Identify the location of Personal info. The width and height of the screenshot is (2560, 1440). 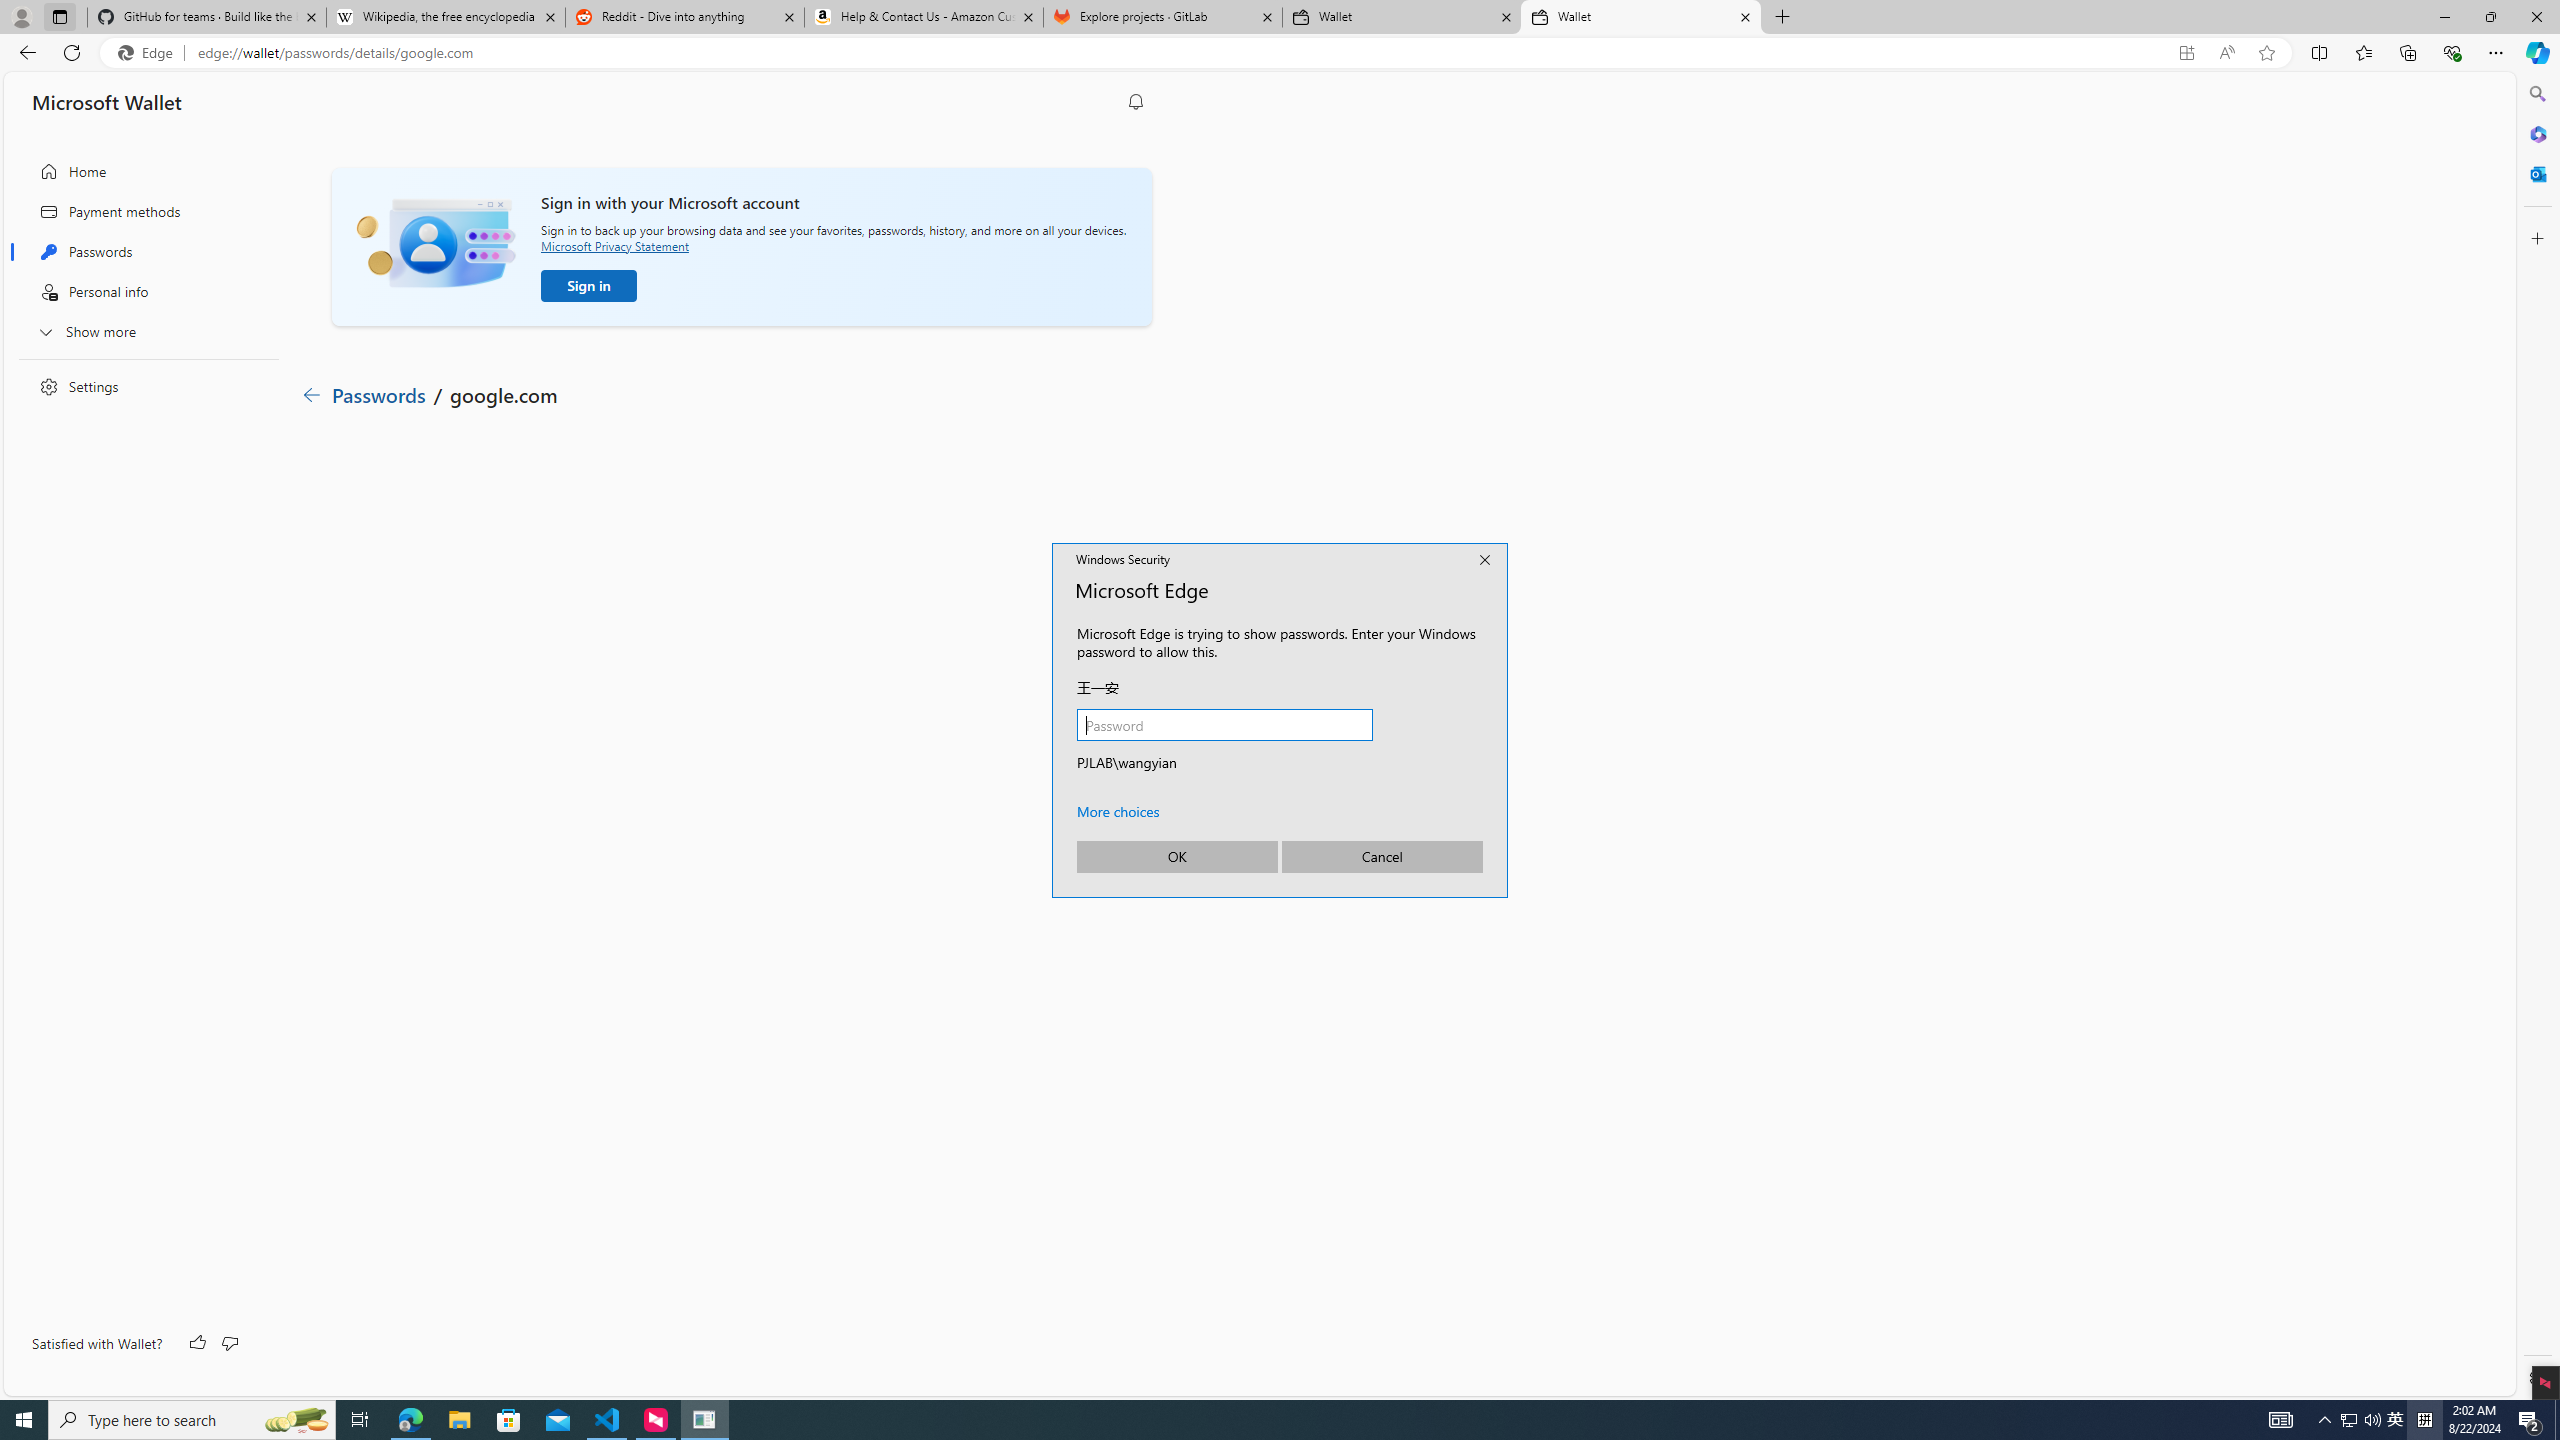
(143, 291).